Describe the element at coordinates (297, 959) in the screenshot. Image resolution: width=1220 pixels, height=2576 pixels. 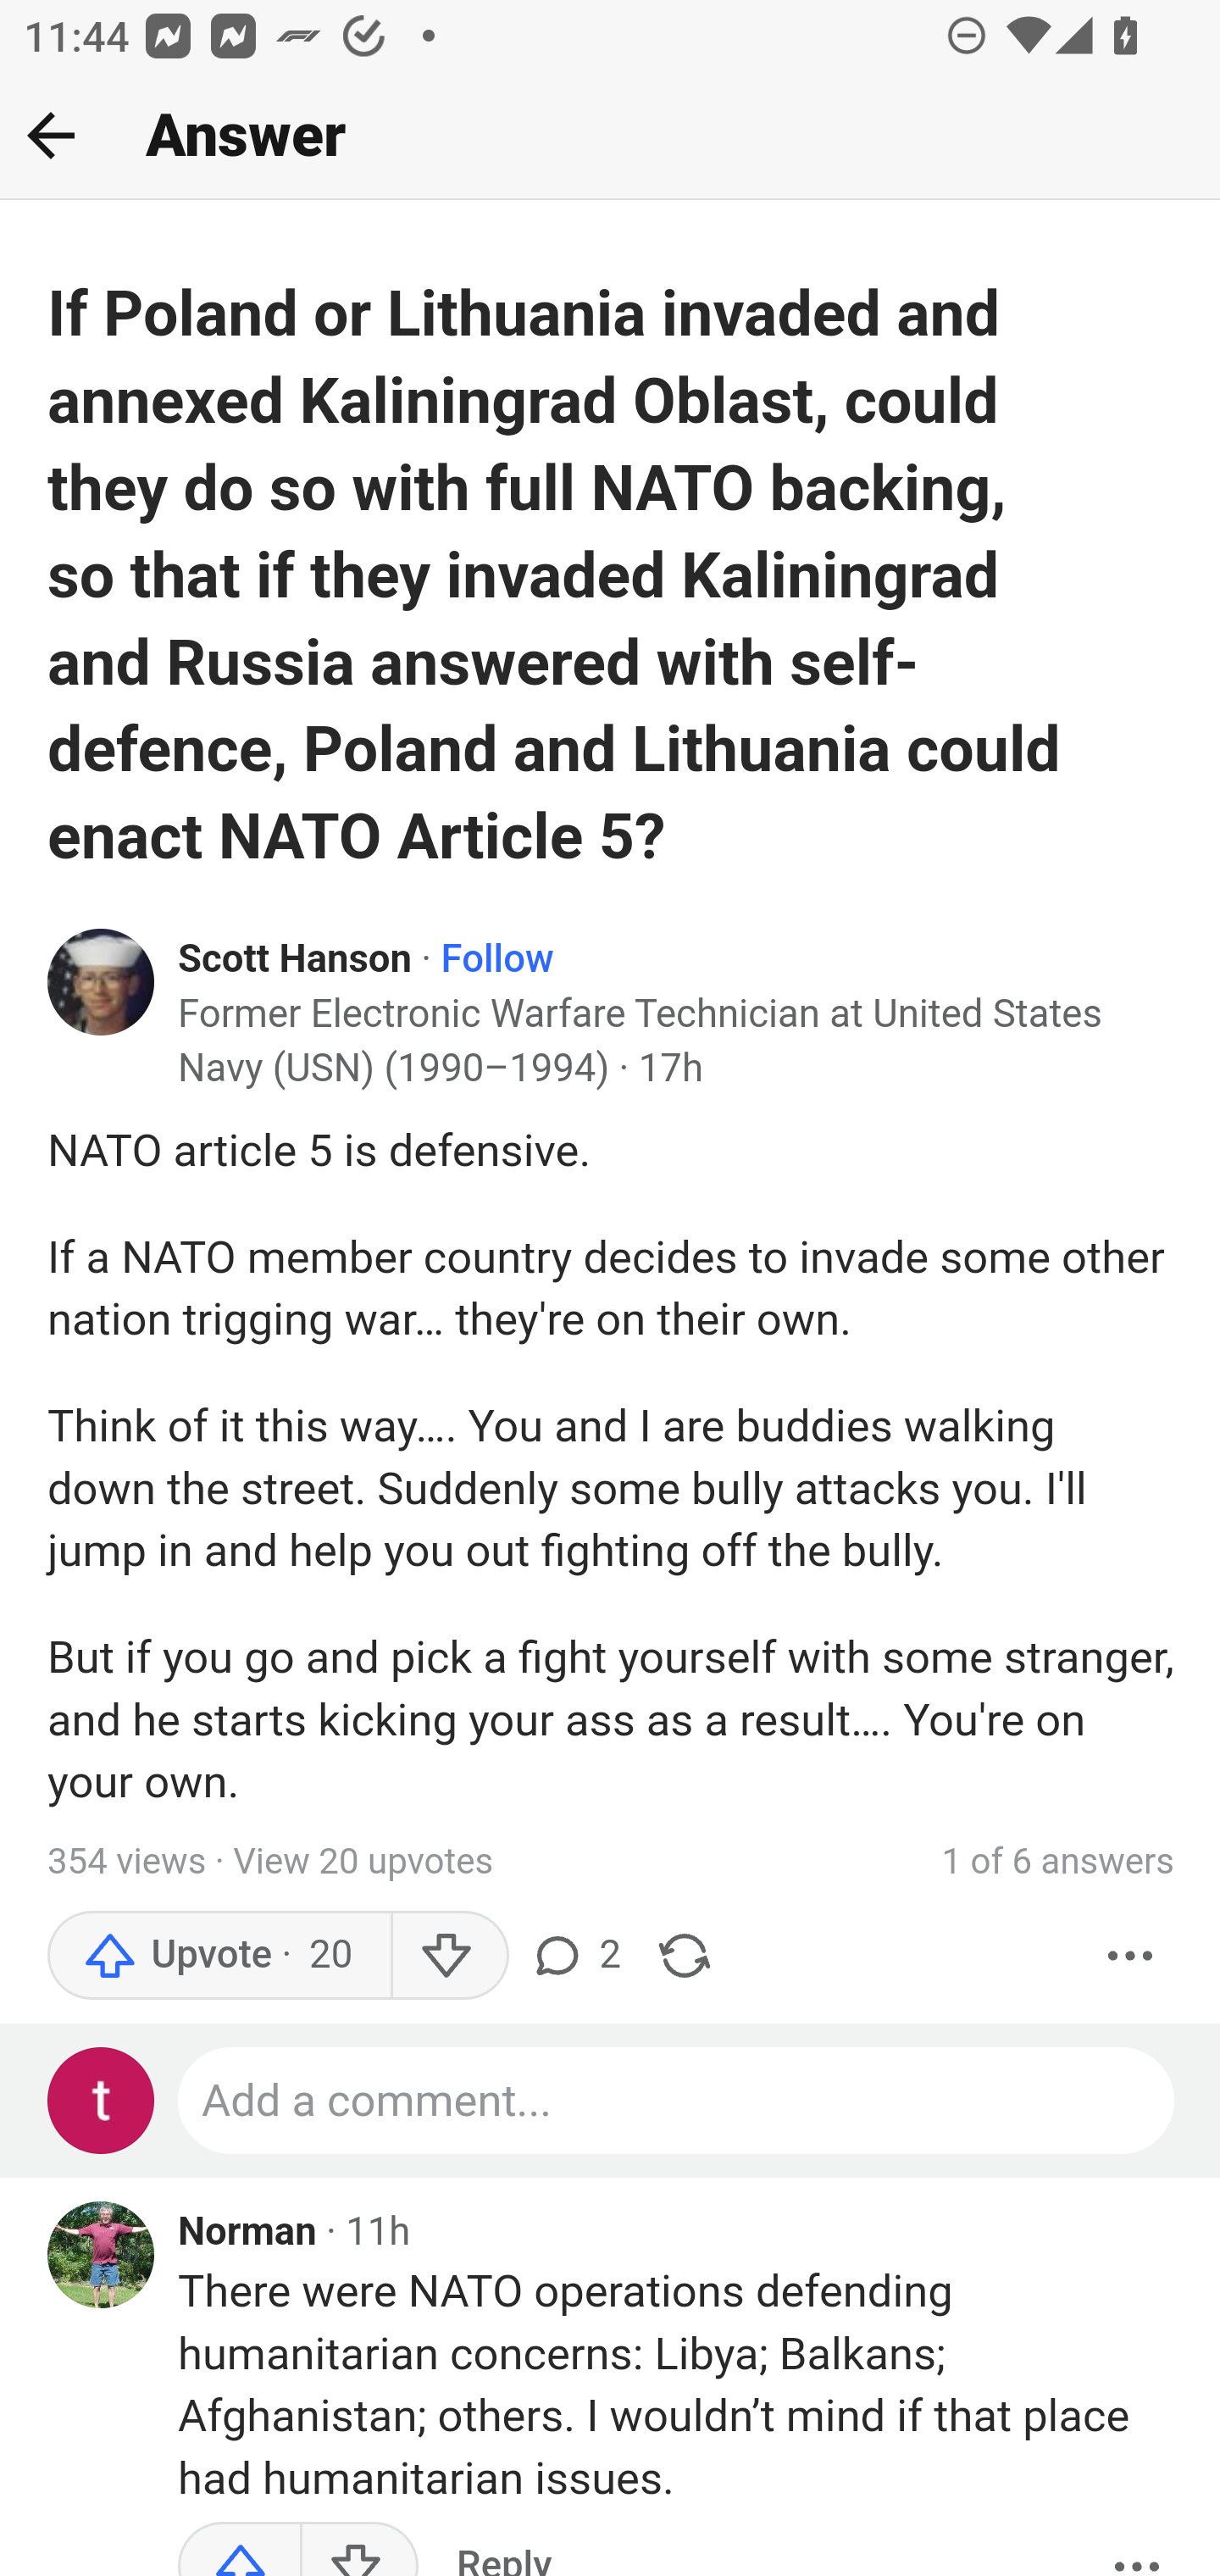
I see `Scott Hanson` at that location.